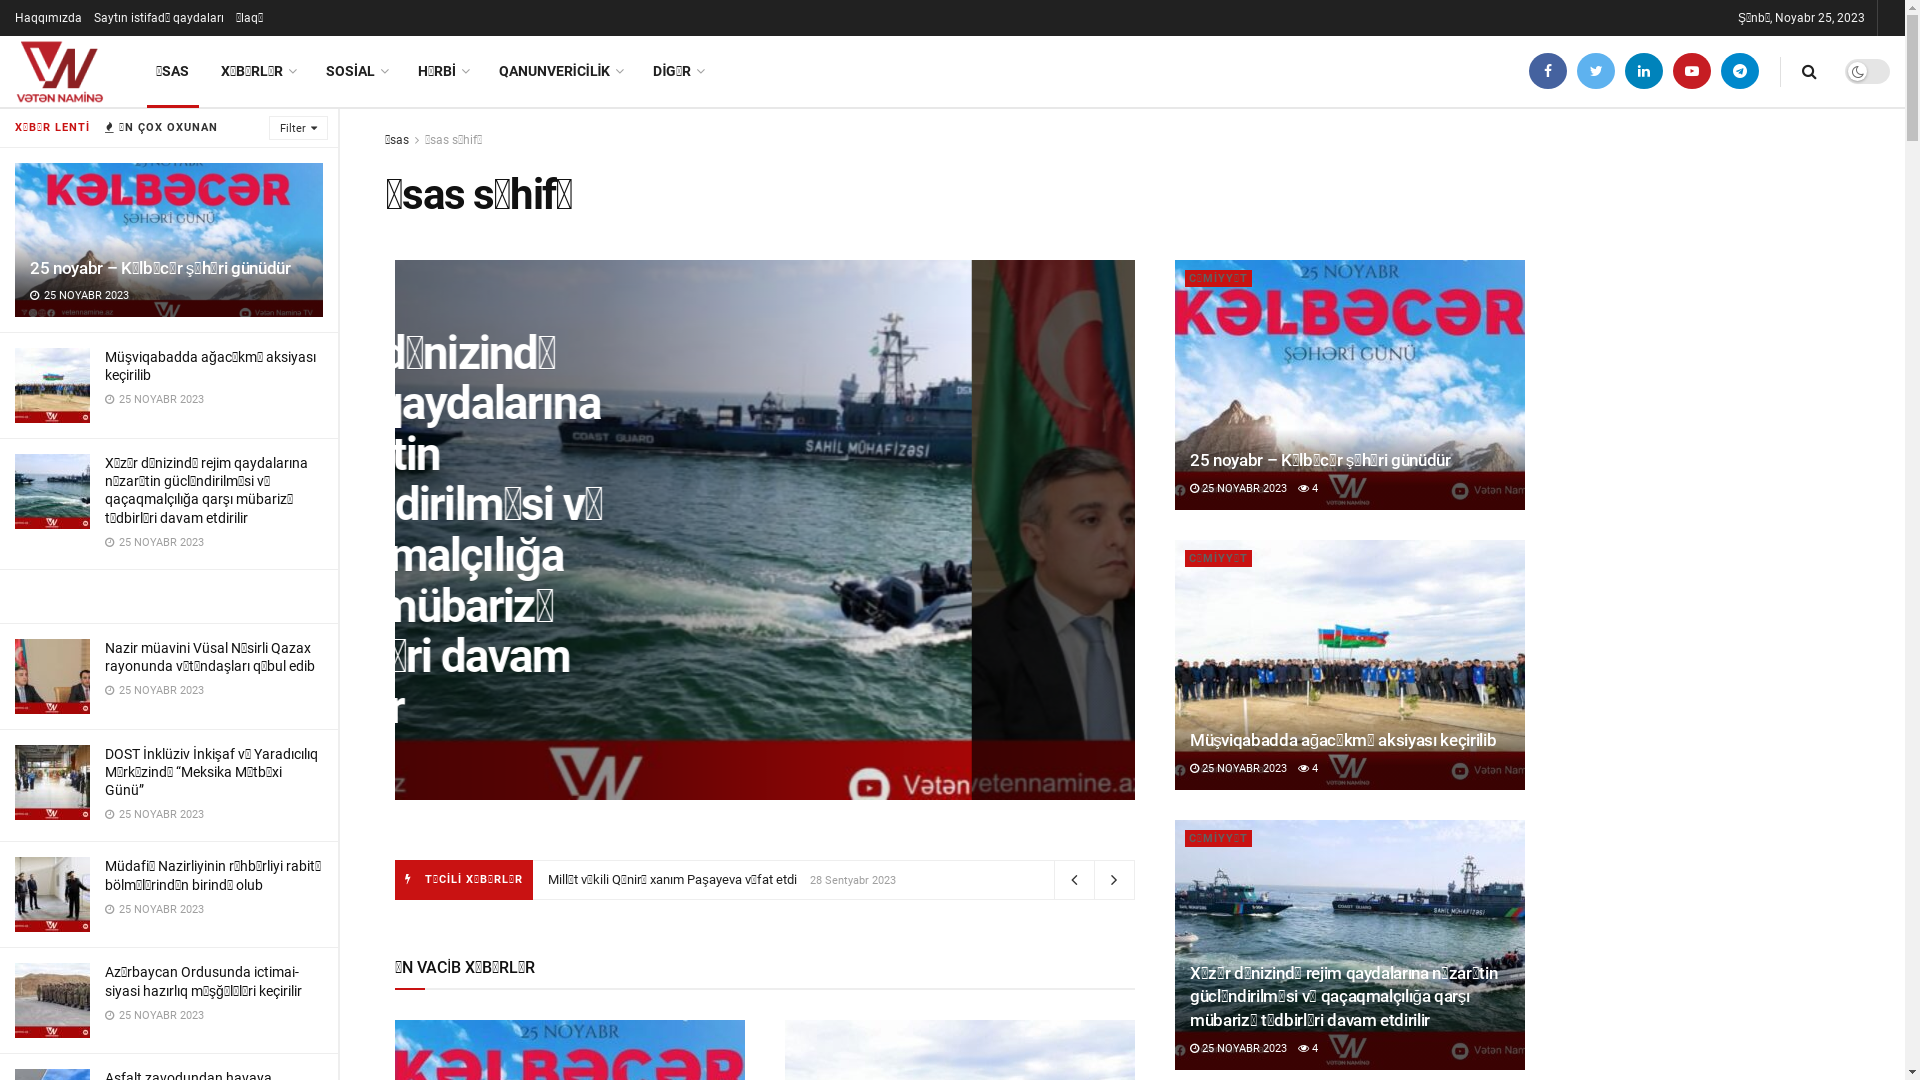  What do you see at coordinates (1238, 768) in the screenshot?
I see `25 NOYABR 2023` at bounding box center [1238, 768].